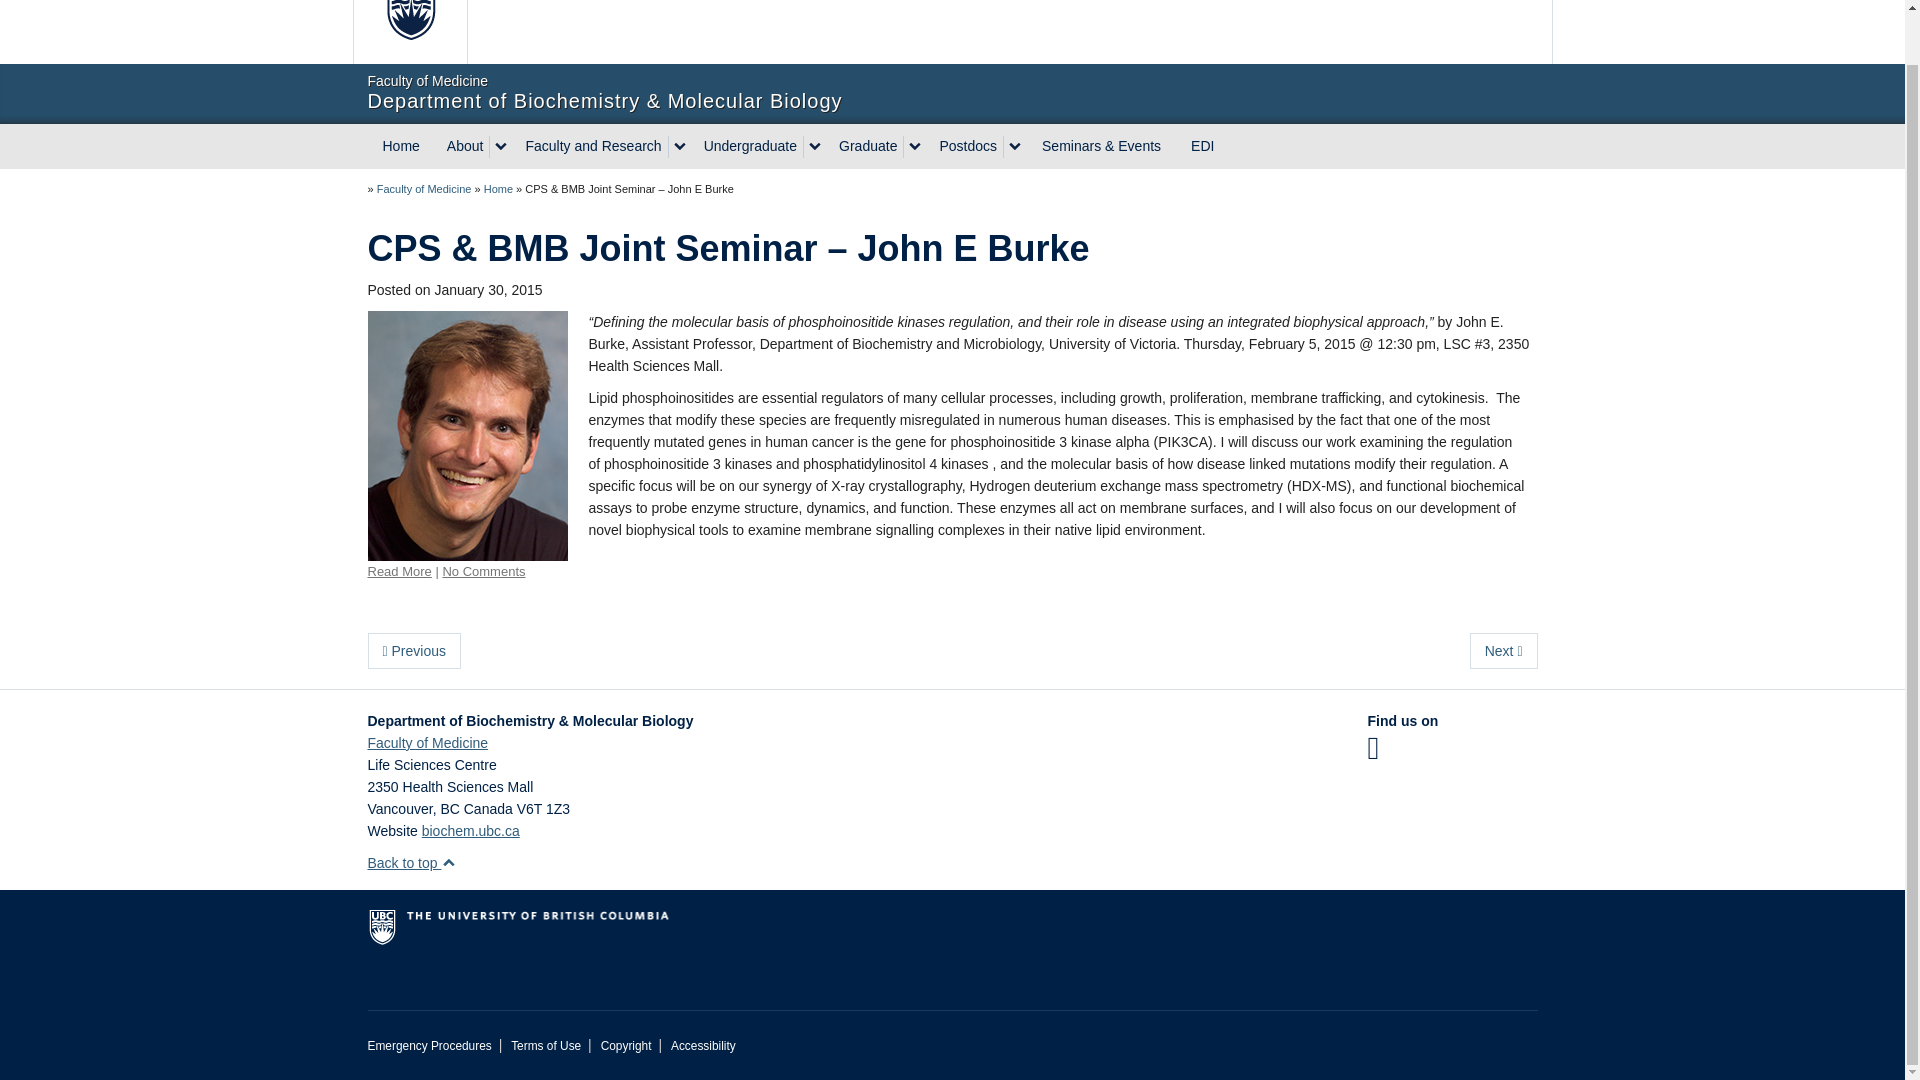  I want to click on The University of British Columbia, so click(838, 32).